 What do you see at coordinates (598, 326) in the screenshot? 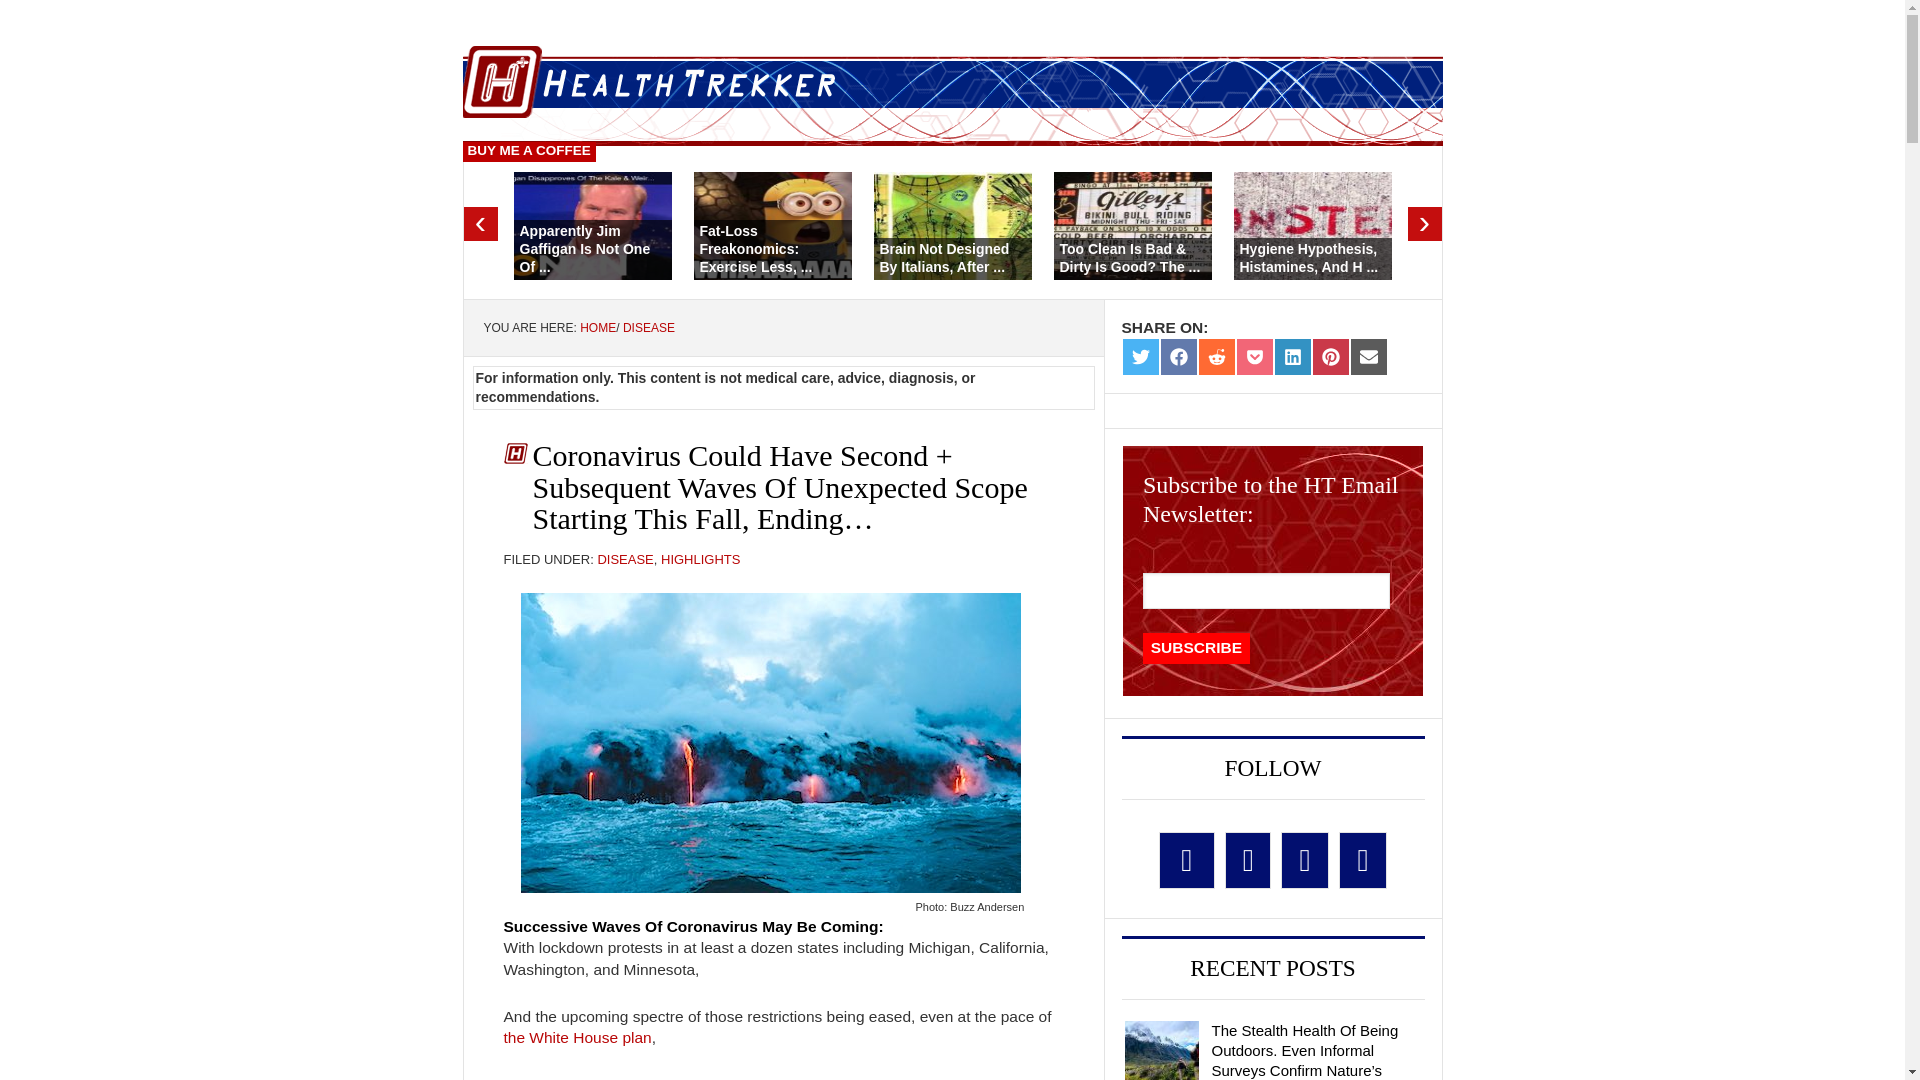
I see `HOME` at bounding box center [598, 326].